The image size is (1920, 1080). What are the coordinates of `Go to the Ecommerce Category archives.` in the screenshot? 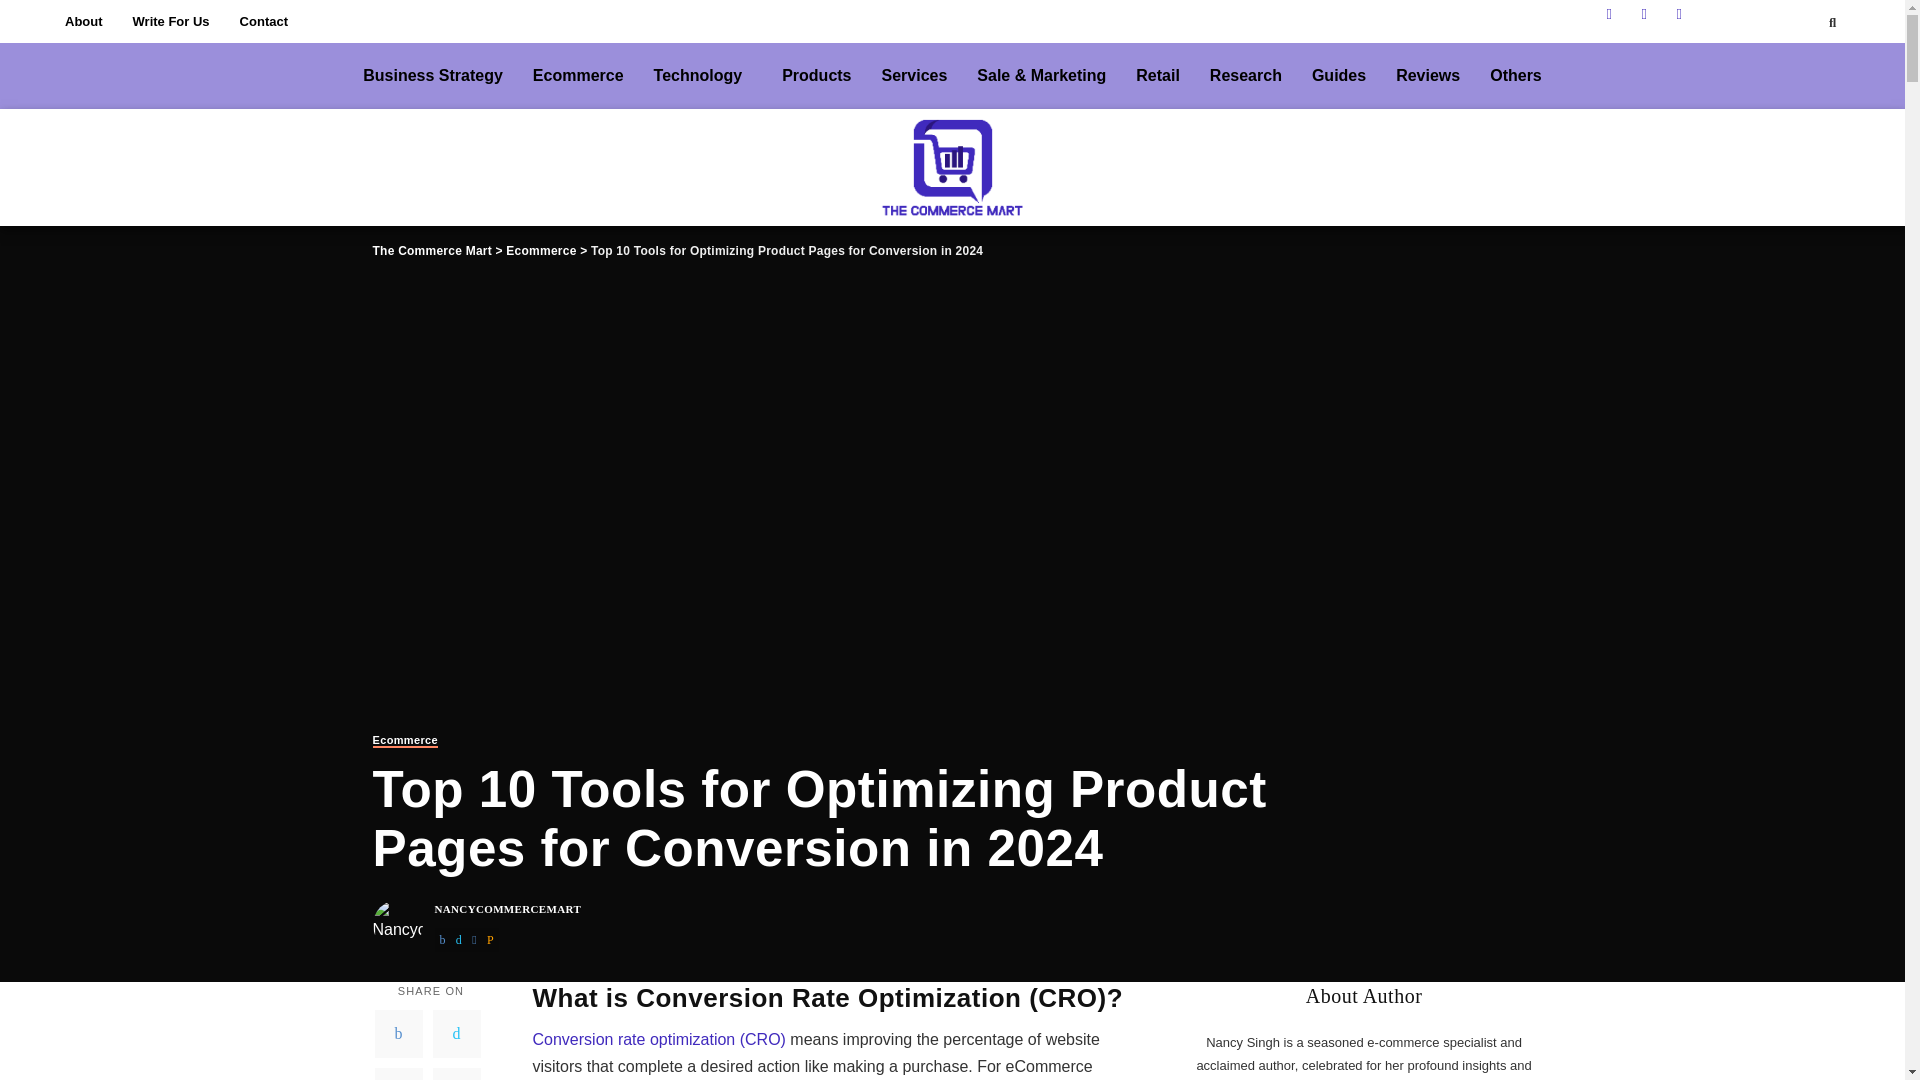 It's located at (541, 251).